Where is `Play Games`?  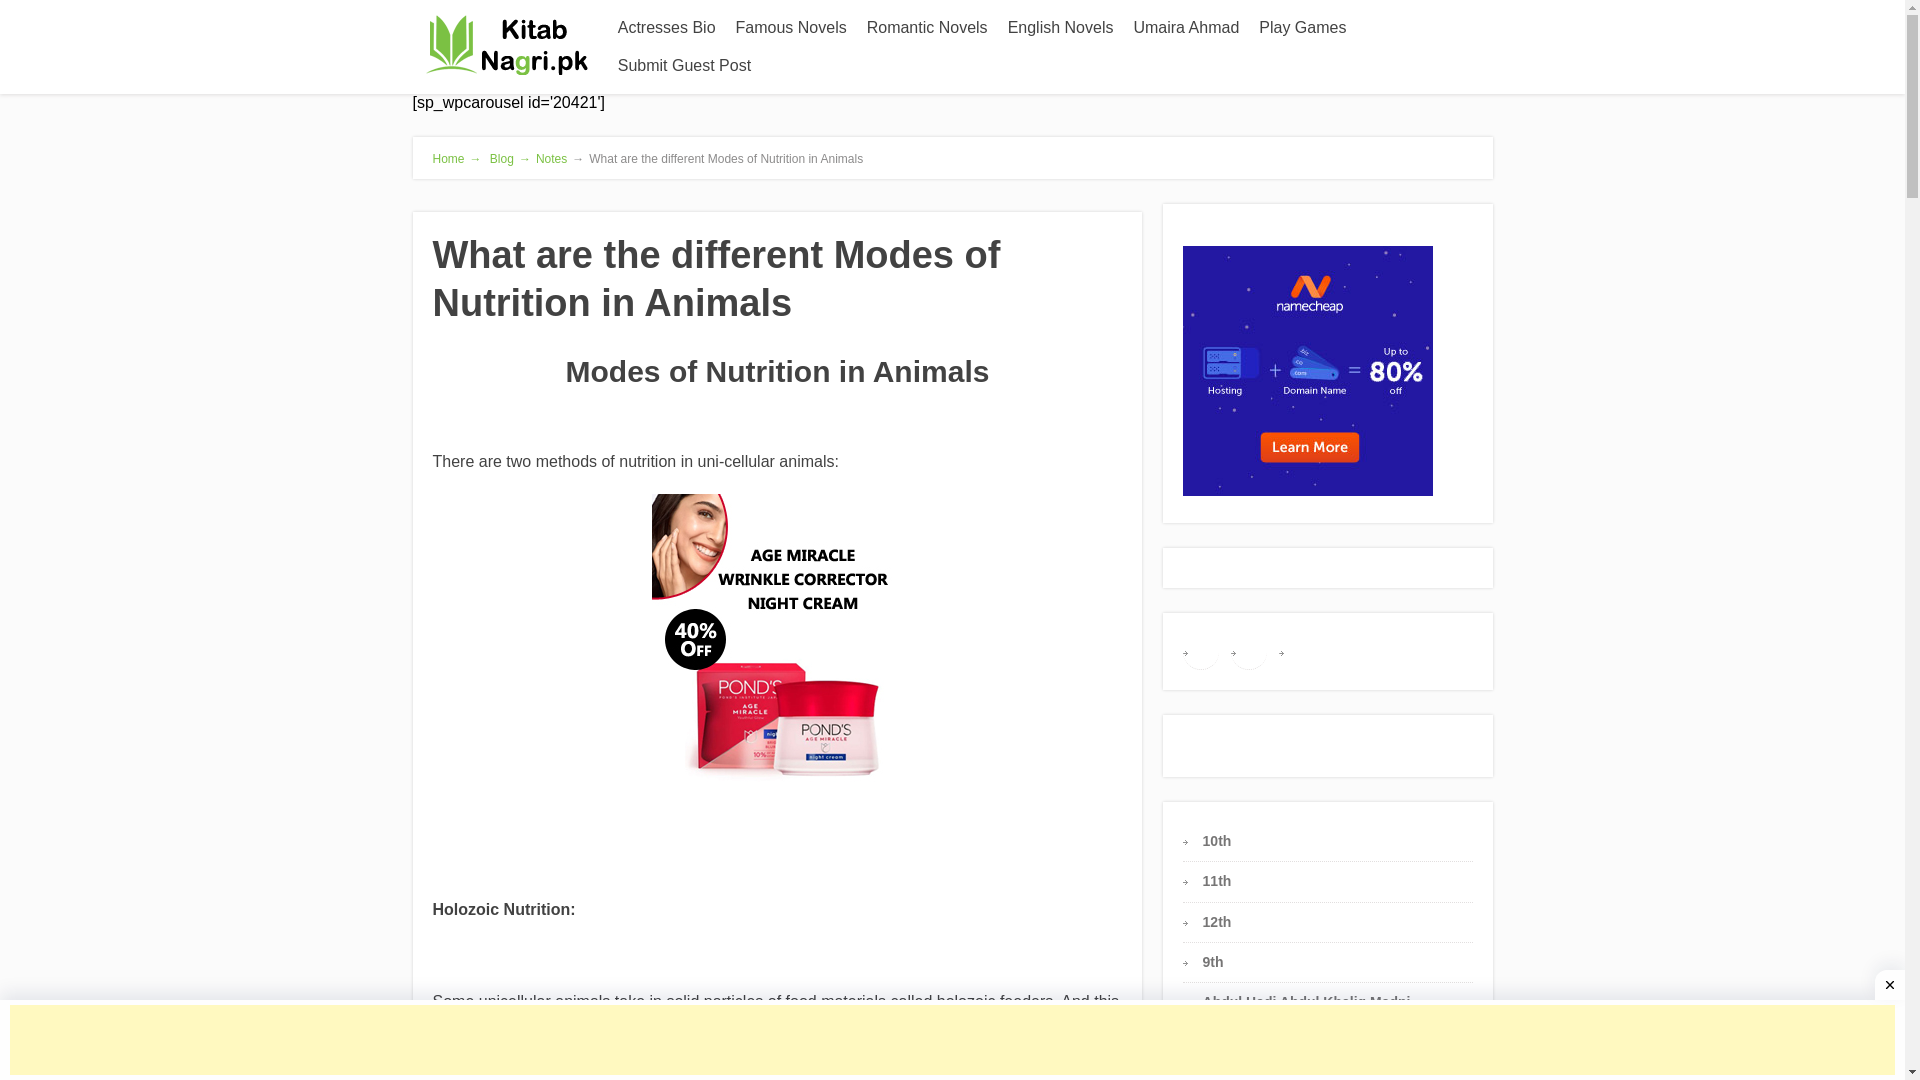 Play Games is located at coordinates (1302, 28).